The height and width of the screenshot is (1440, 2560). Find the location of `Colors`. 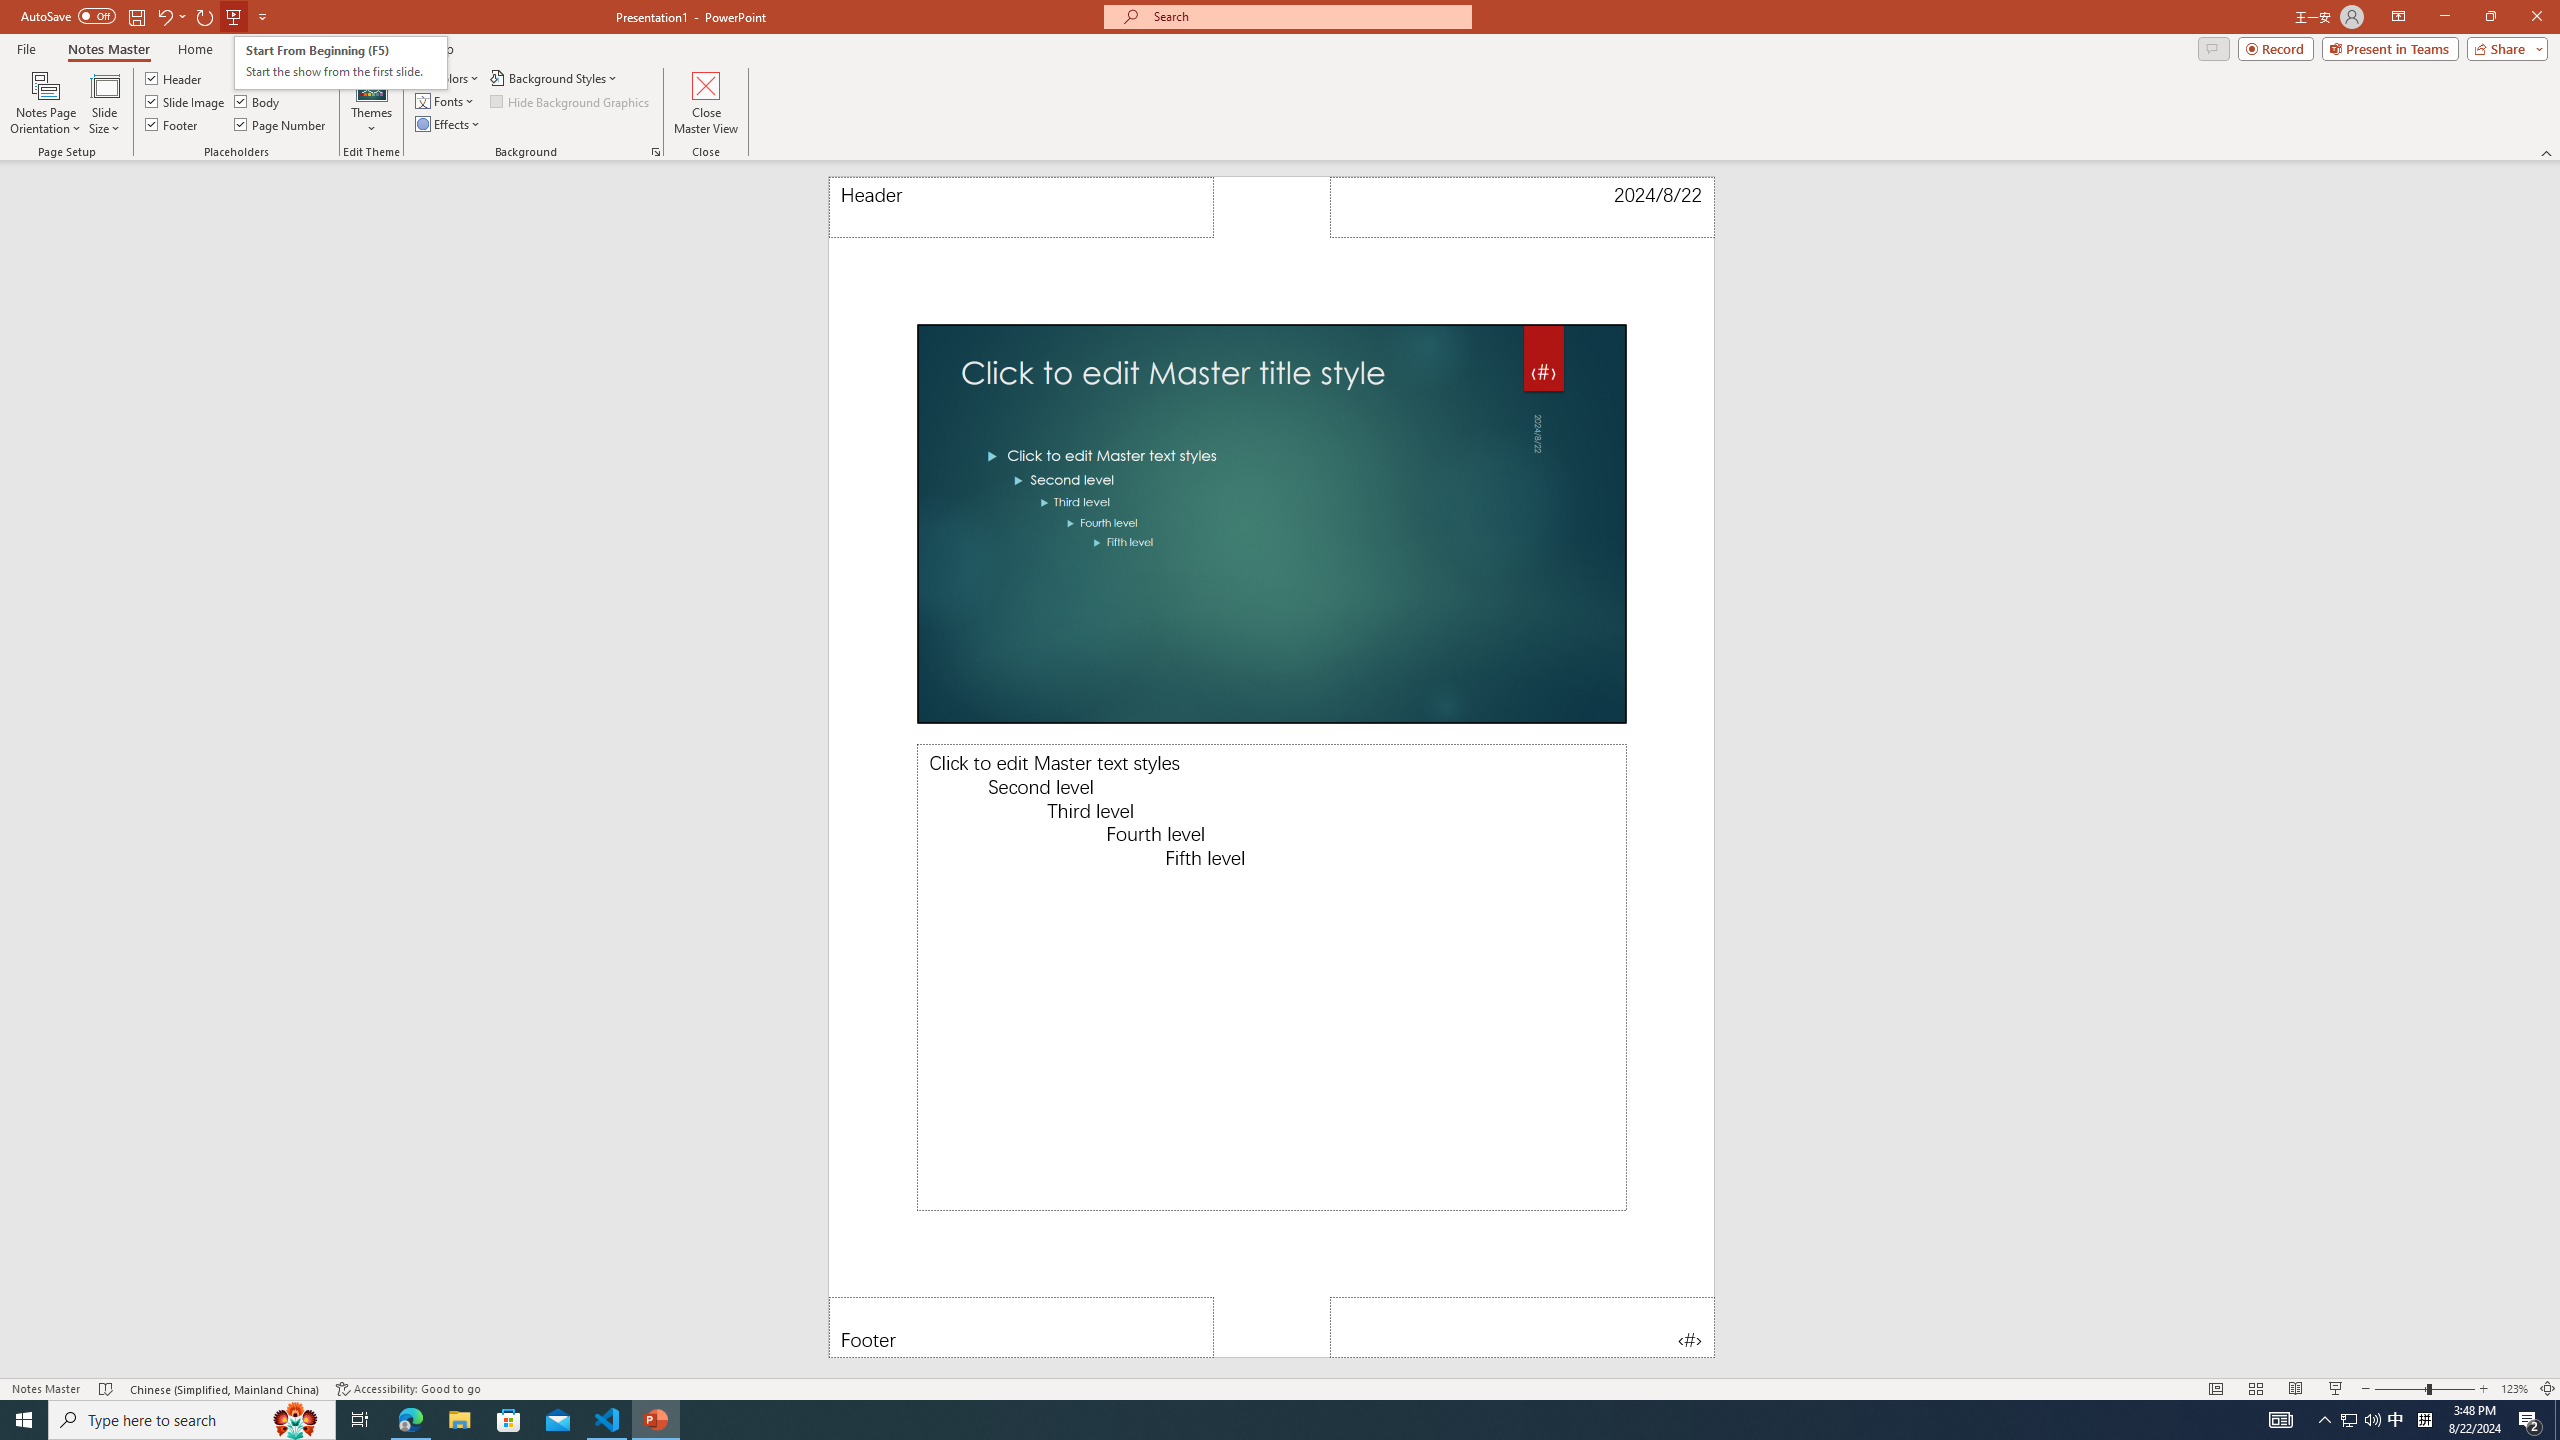

Colors is located at coordinates (449, 78).